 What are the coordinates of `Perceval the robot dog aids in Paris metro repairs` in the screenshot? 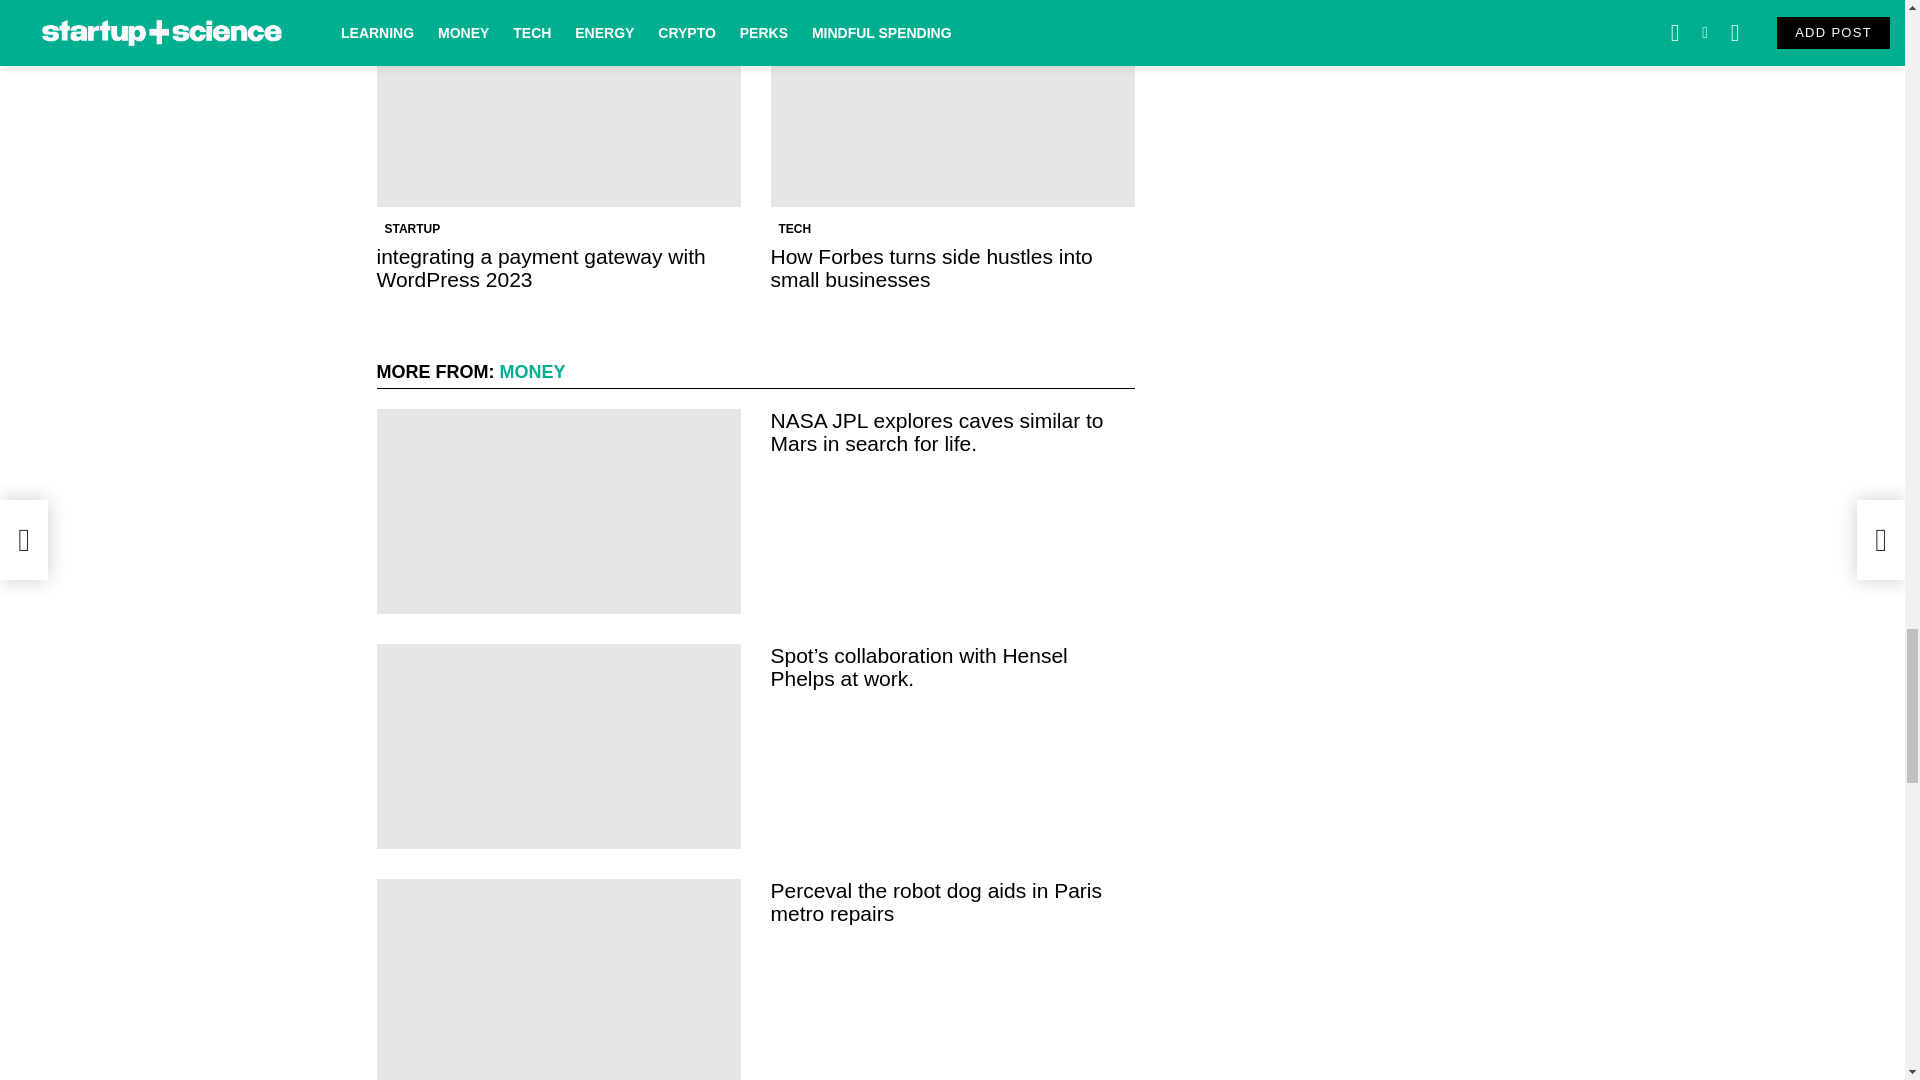 It's located at (558, 980).